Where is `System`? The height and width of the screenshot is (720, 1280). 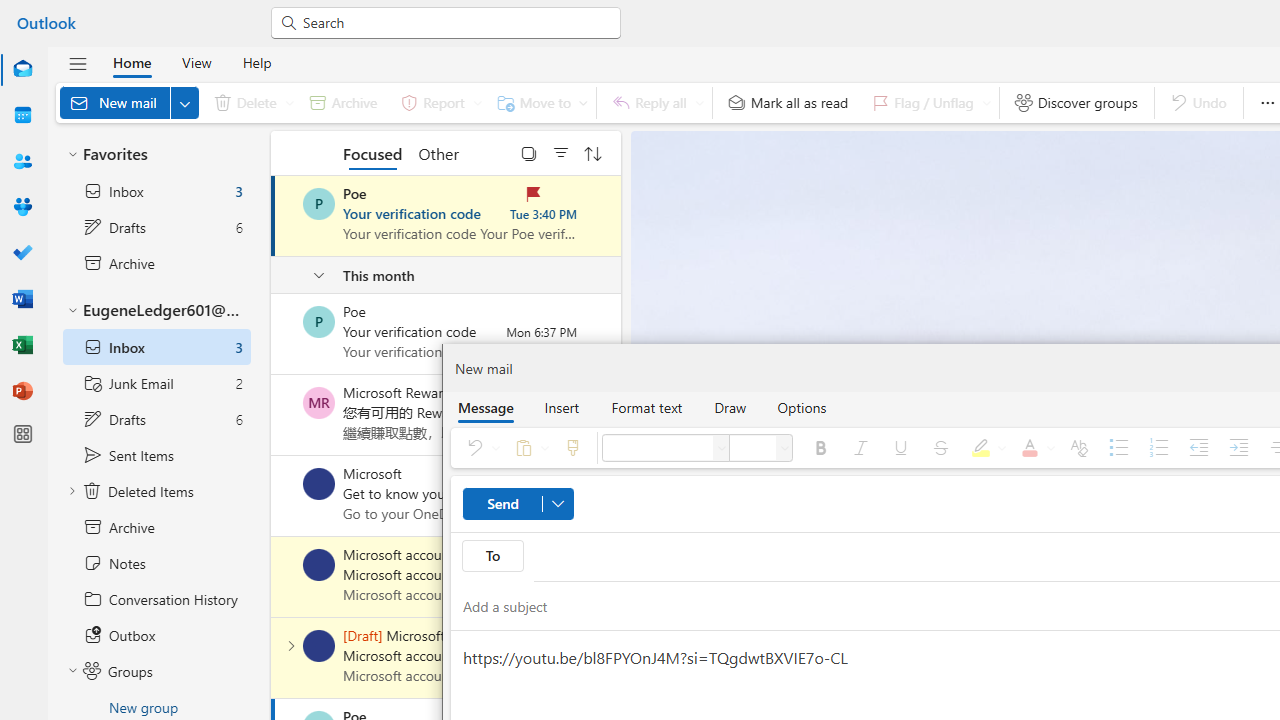 System is located at coordinates (10, 11).